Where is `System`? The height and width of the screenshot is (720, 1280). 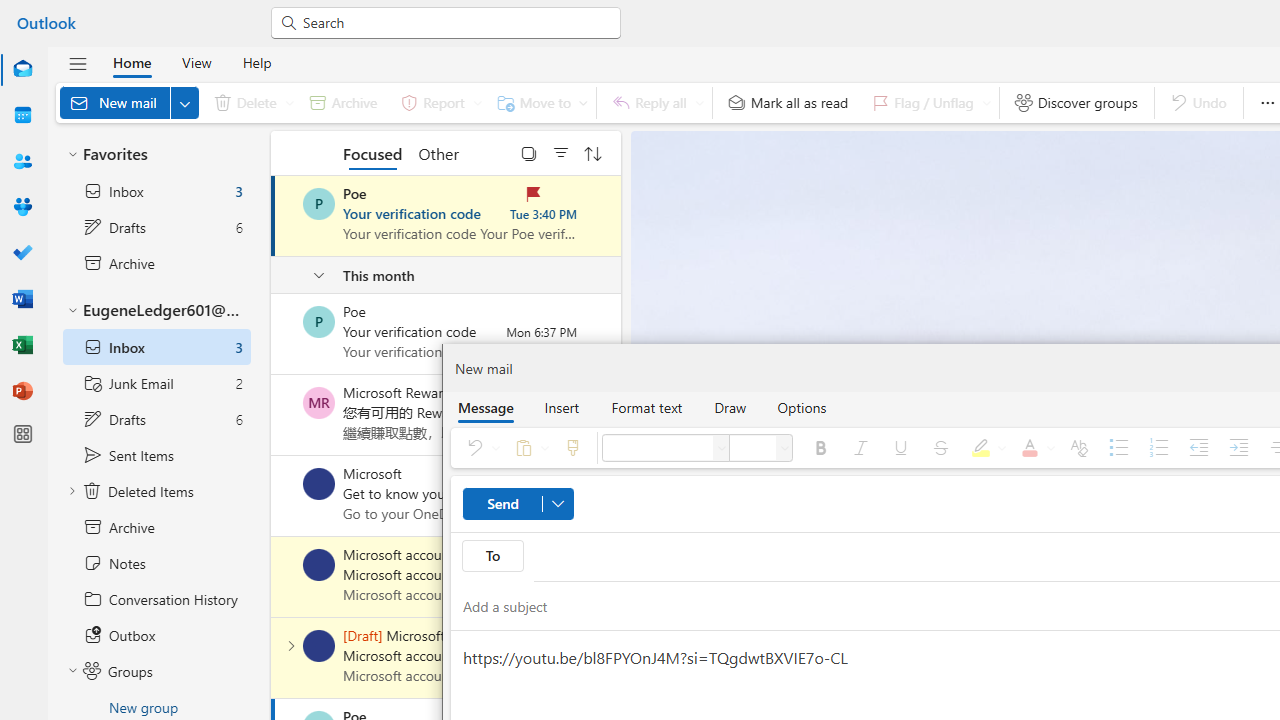 System is located at coordinates (10, 11).